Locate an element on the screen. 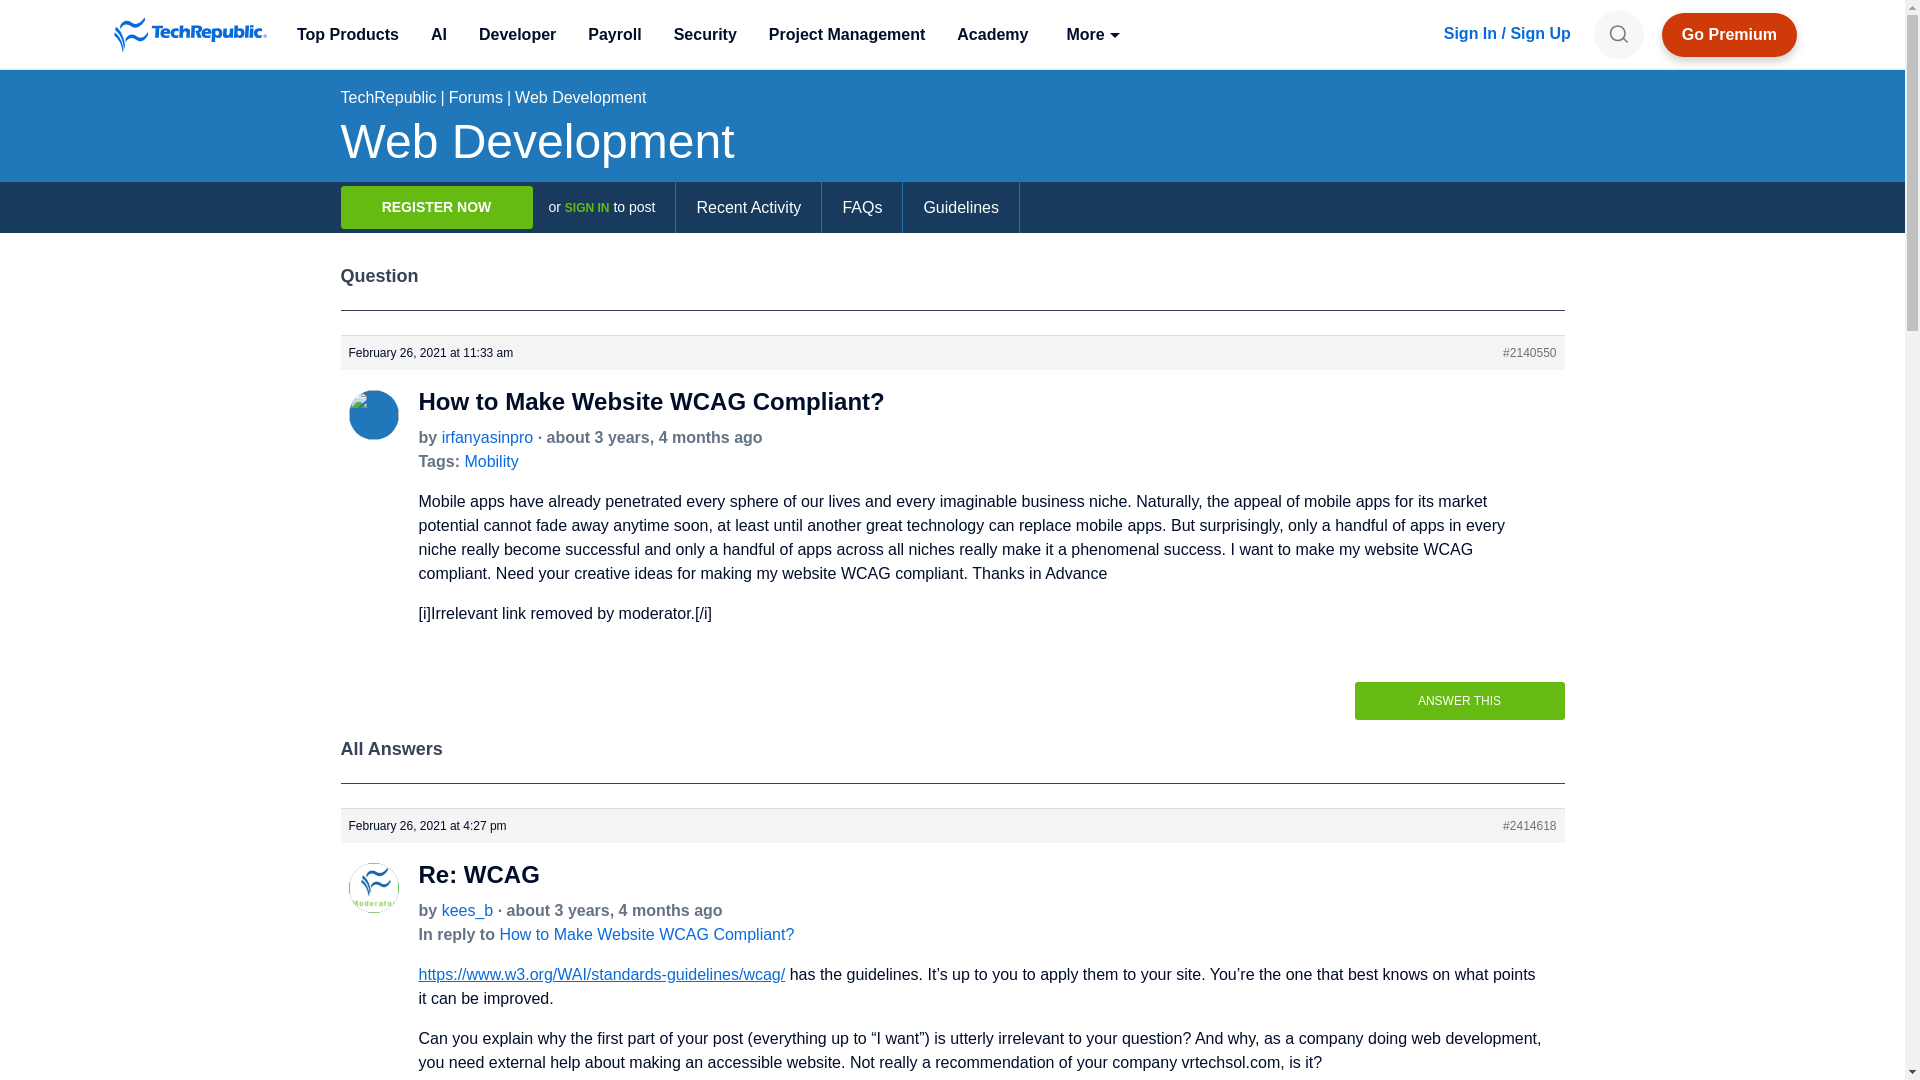 Image resolution: width=1920 pixels, height=1080 pixels. Security is located at coordinates (705, 34).